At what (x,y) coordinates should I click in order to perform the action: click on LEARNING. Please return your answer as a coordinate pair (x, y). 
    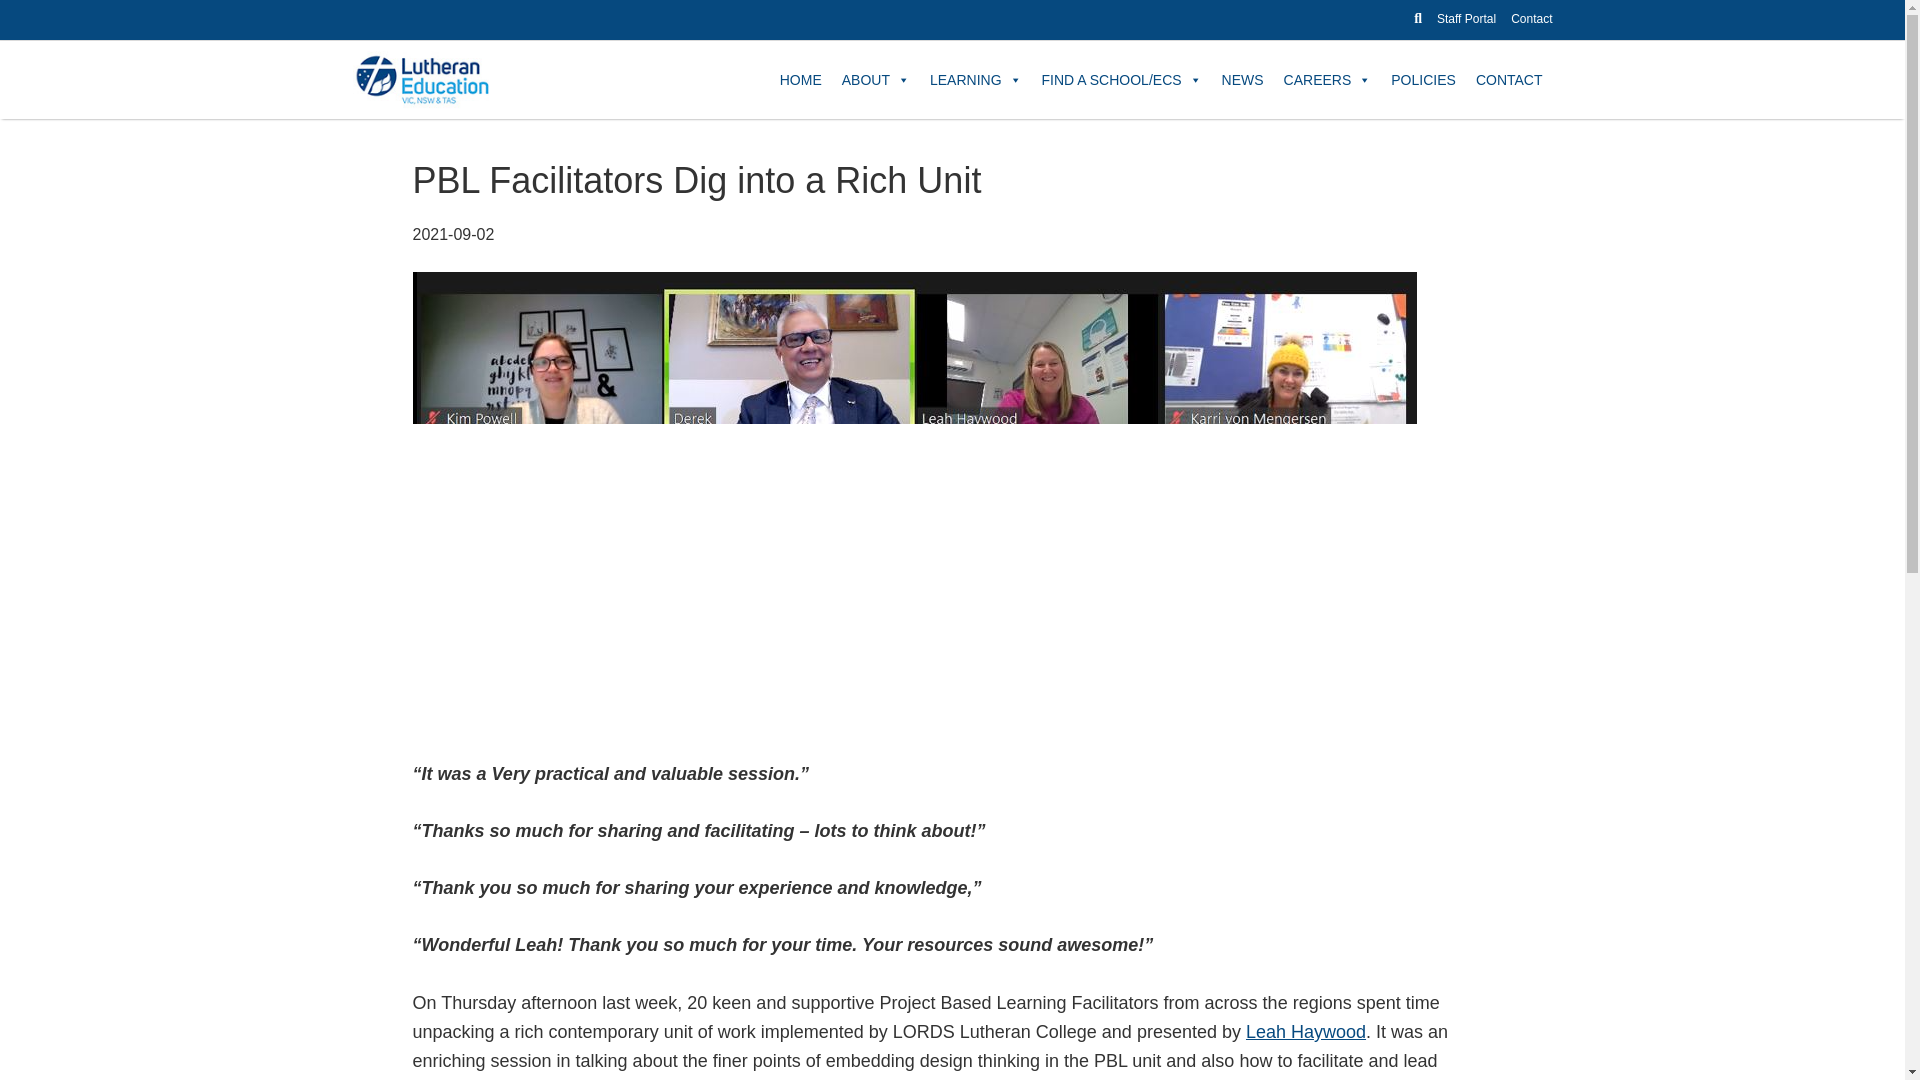
    Looking at the image, I should click on (976, 78).